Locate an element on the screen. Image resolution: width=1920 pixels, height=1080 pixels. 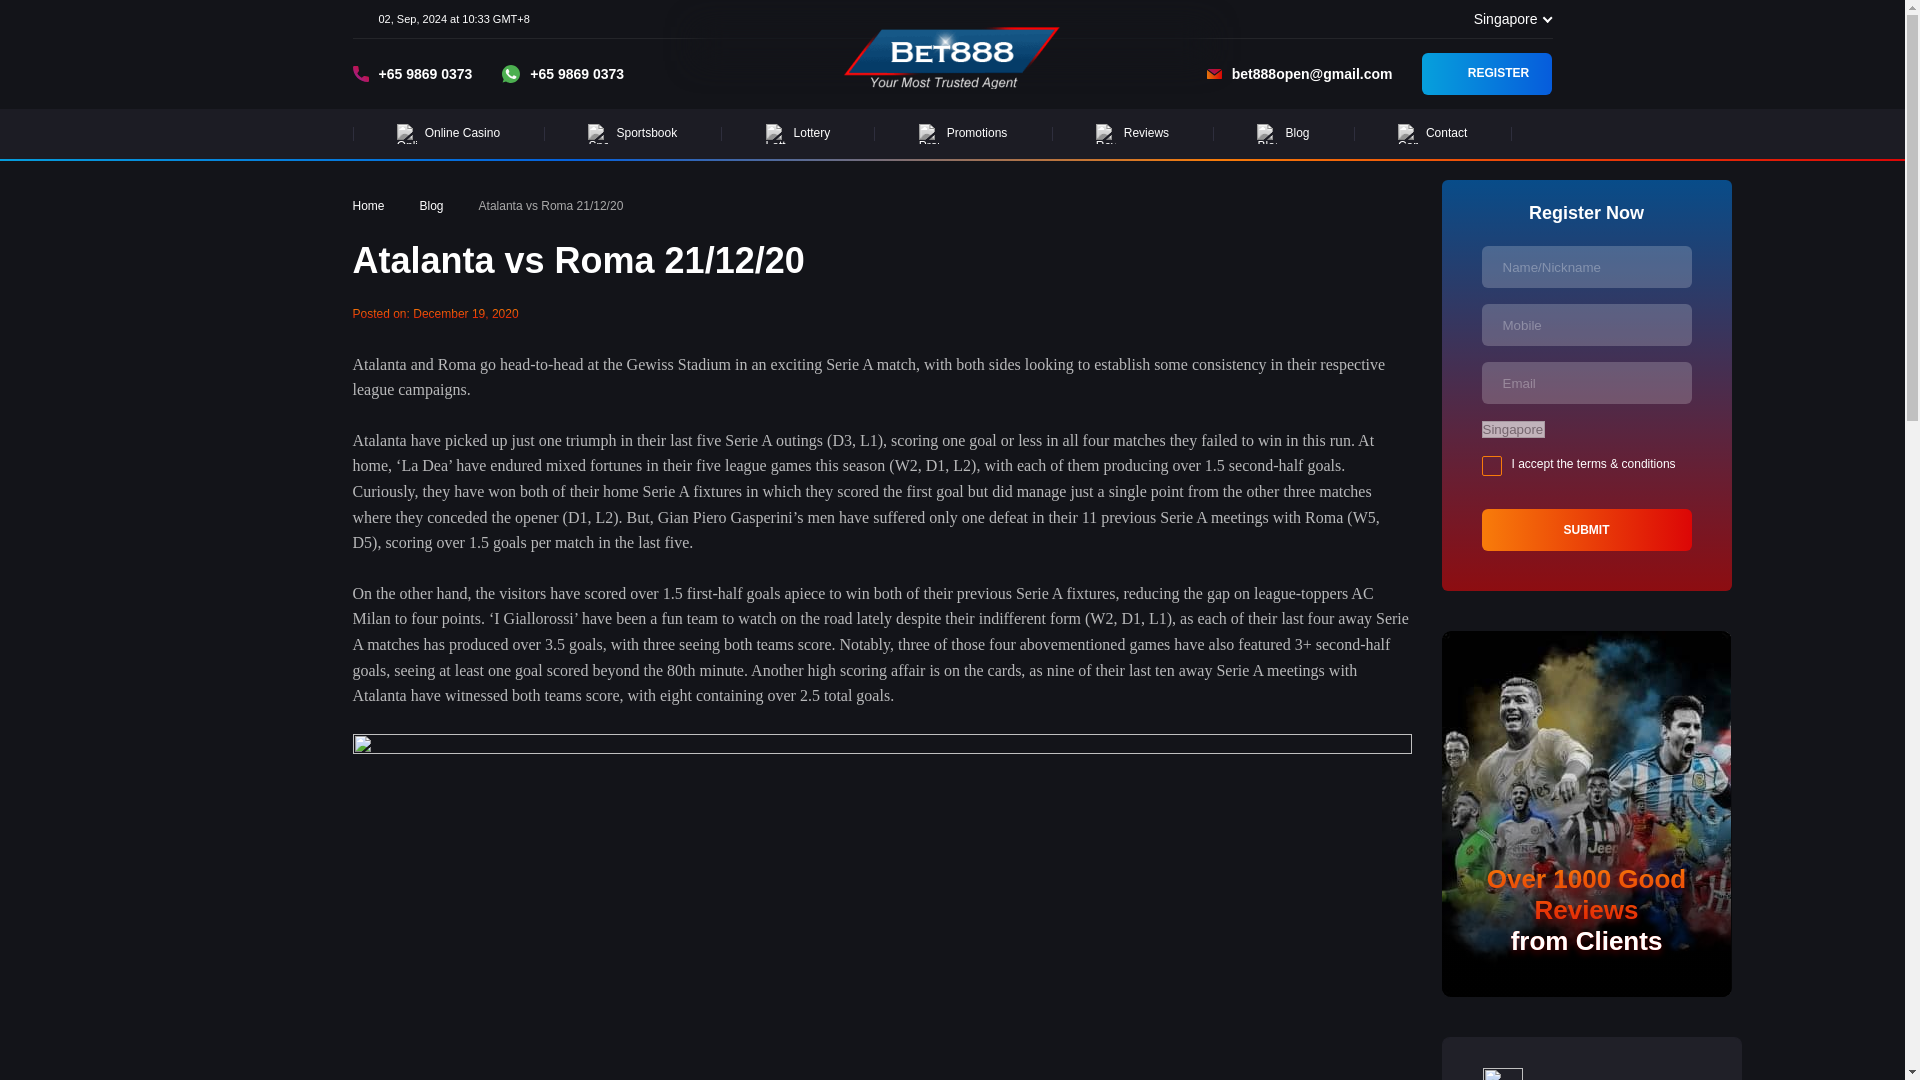
Reviews is located at coordinates (1133, 134).